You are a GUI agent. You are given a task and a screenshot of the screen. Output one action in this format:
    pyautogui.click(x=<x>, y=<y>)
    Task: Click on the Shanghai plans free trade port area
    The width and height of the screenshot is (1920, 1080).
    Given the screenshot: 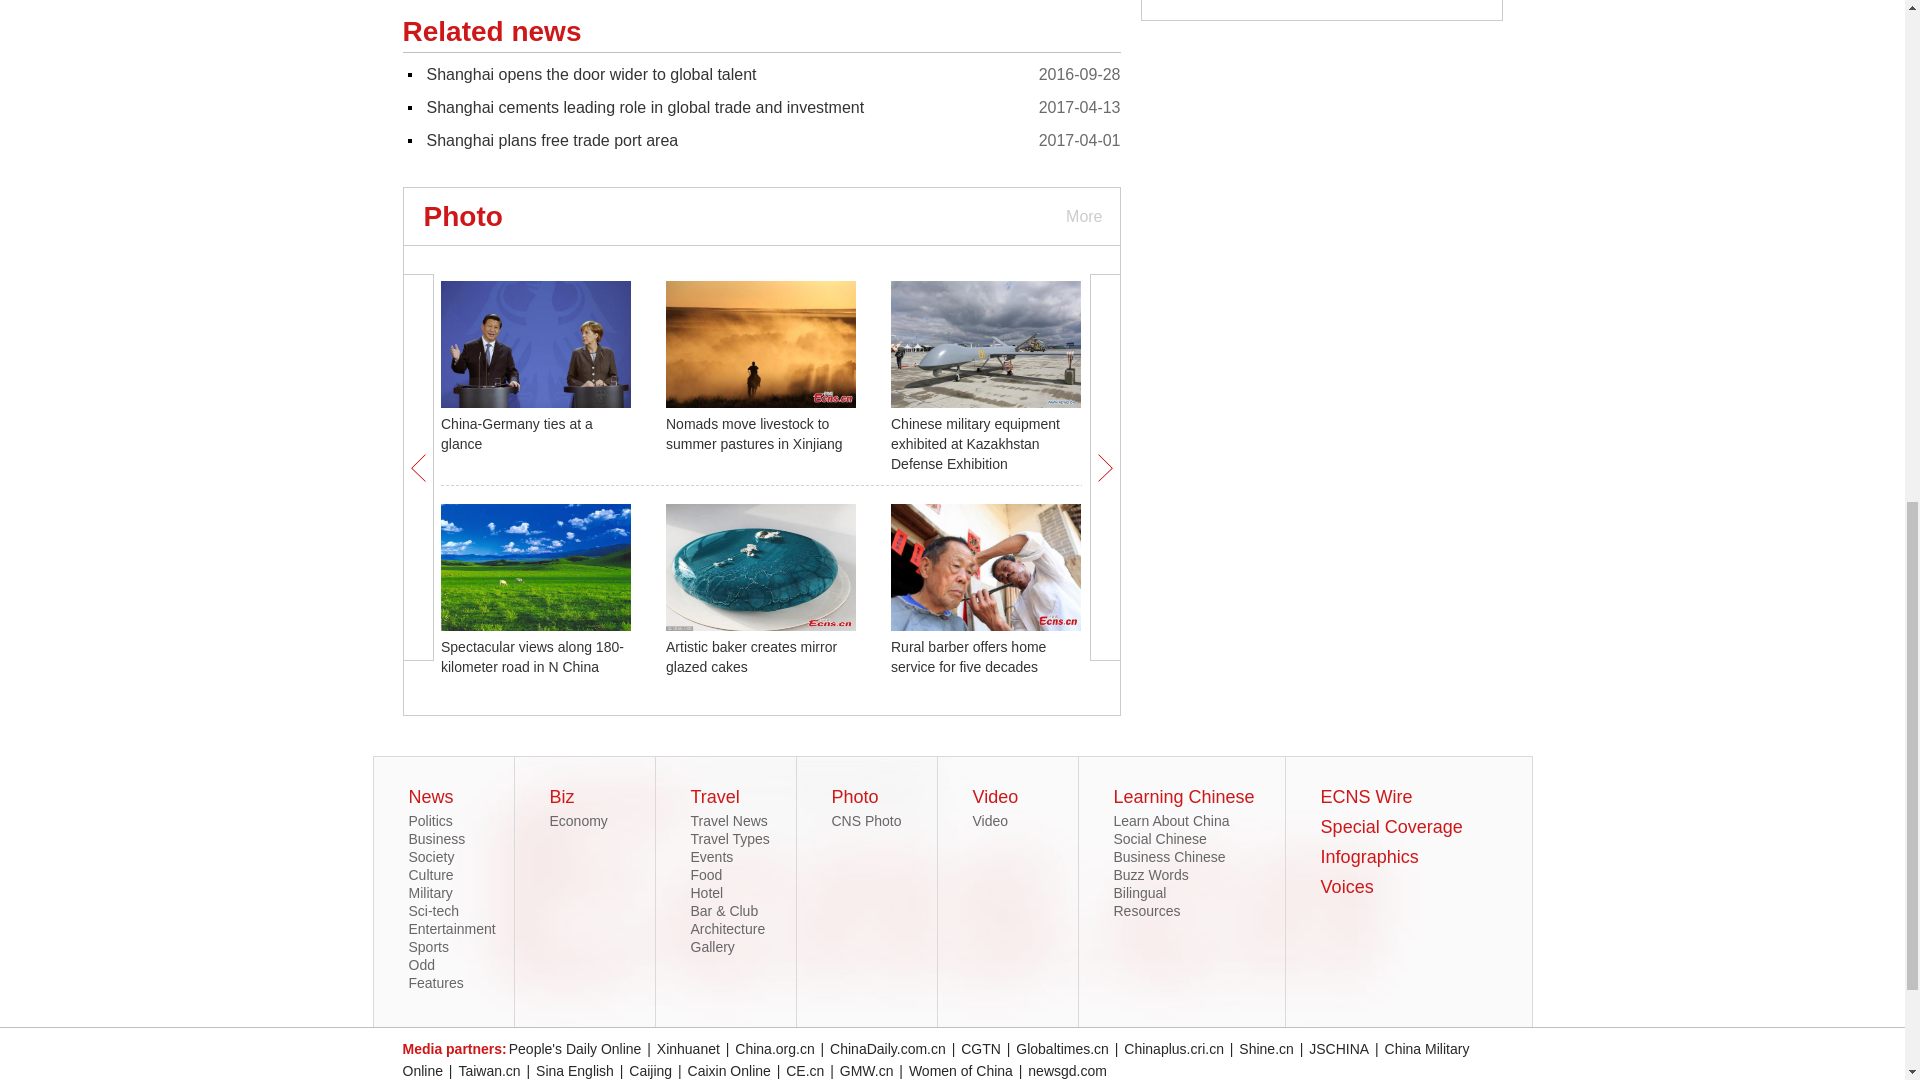 What is the action you would take?
    pyautogui.click(x=552, y=140)
    